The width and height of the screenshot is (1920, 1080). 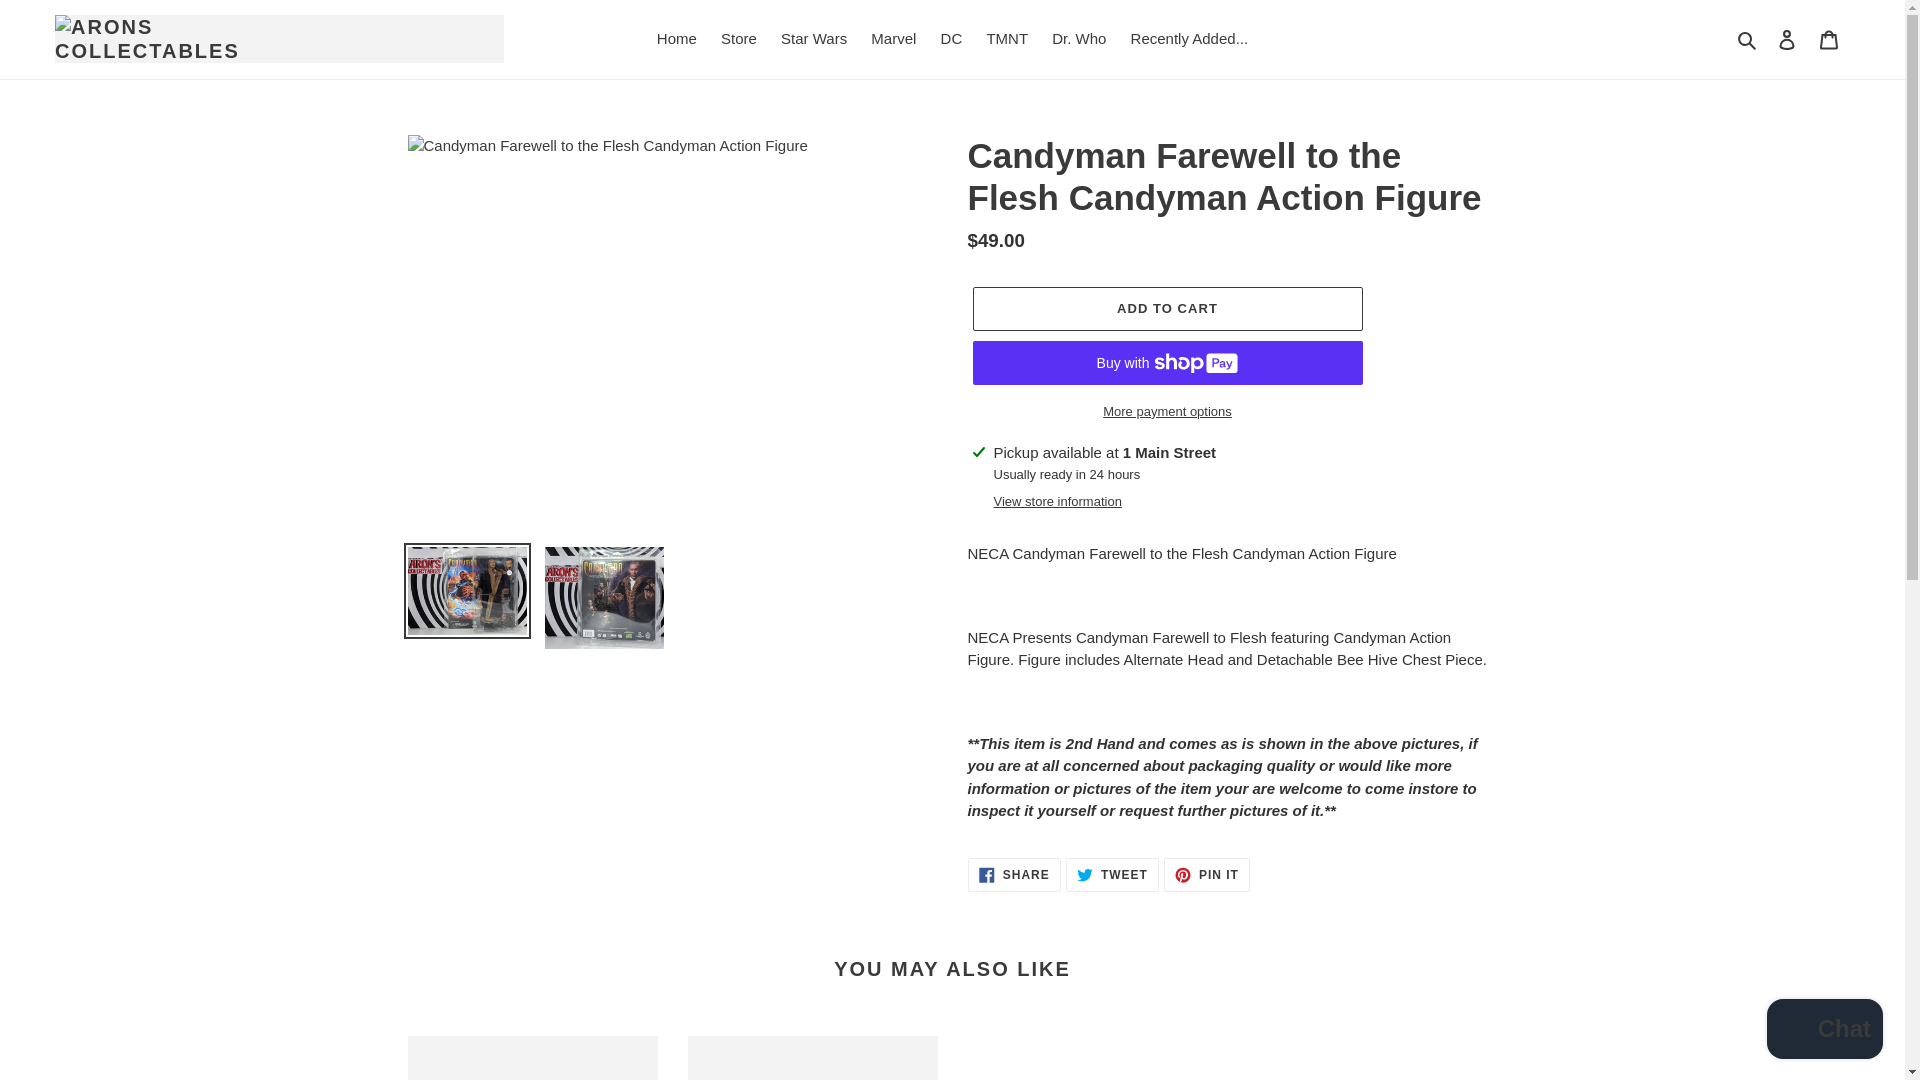 What do you see at coordinates (1787, 39) in the screenshot?
I see `Home` at bounding box center [1787, 39].